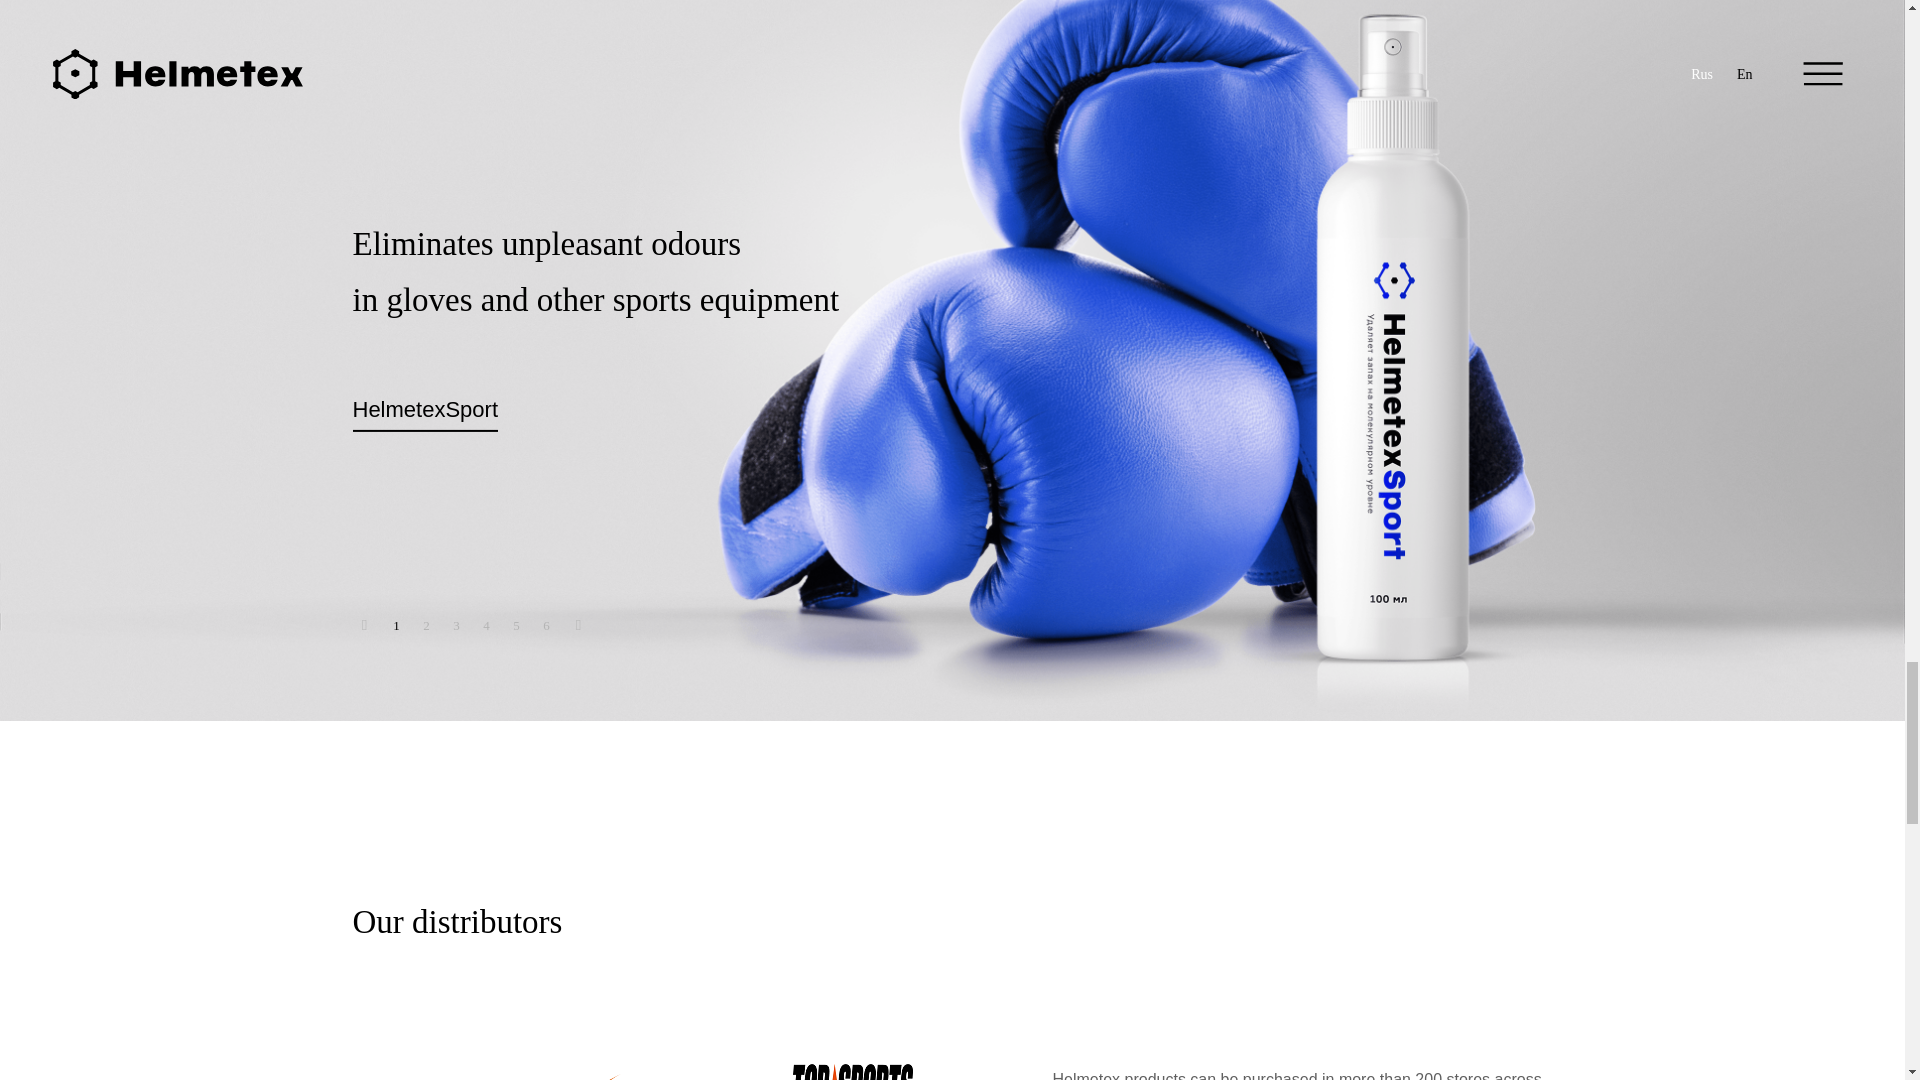 The width and height of the screenshot is (1920, 1080). Describe the element at coordinates (426, 626) in the screenshot. I see `2` at that location.